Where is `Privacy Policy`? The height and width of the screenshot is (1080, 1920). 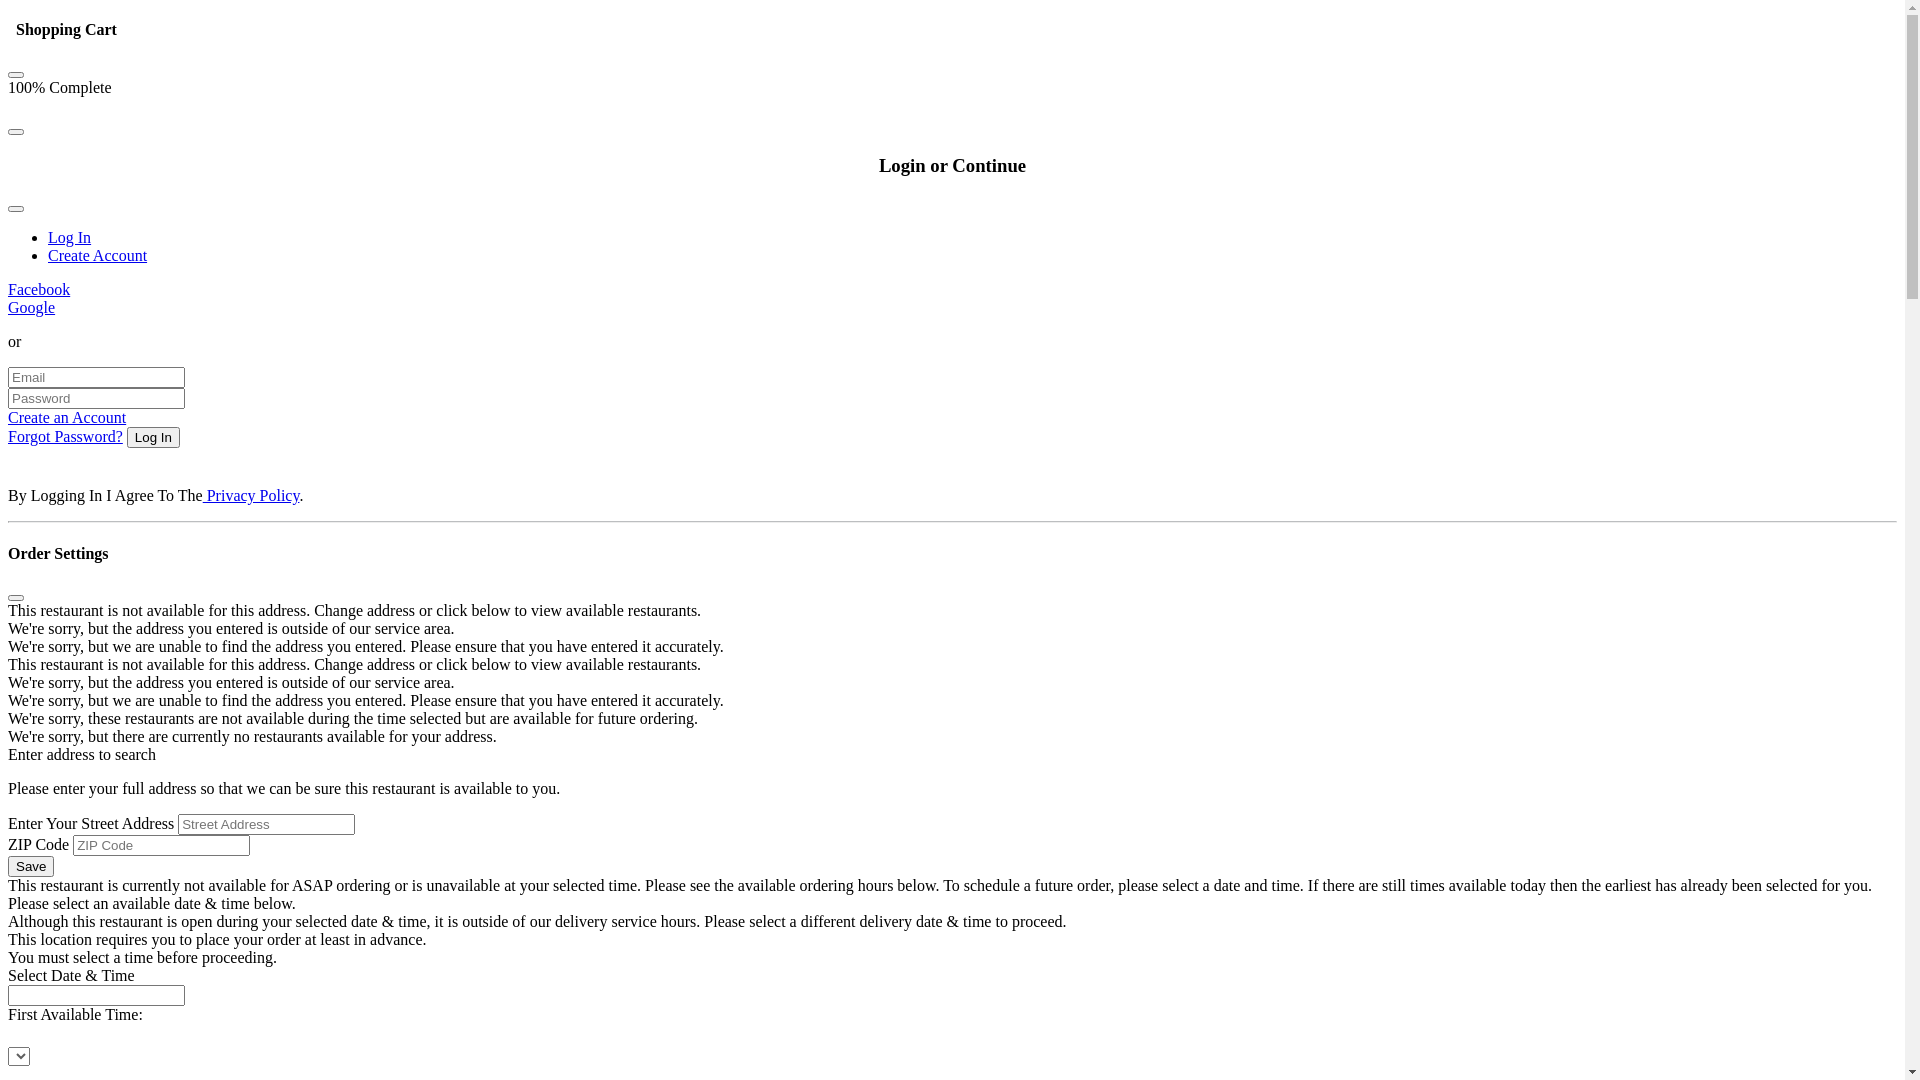
Privacy Policy is located at coordinates (252, 496).